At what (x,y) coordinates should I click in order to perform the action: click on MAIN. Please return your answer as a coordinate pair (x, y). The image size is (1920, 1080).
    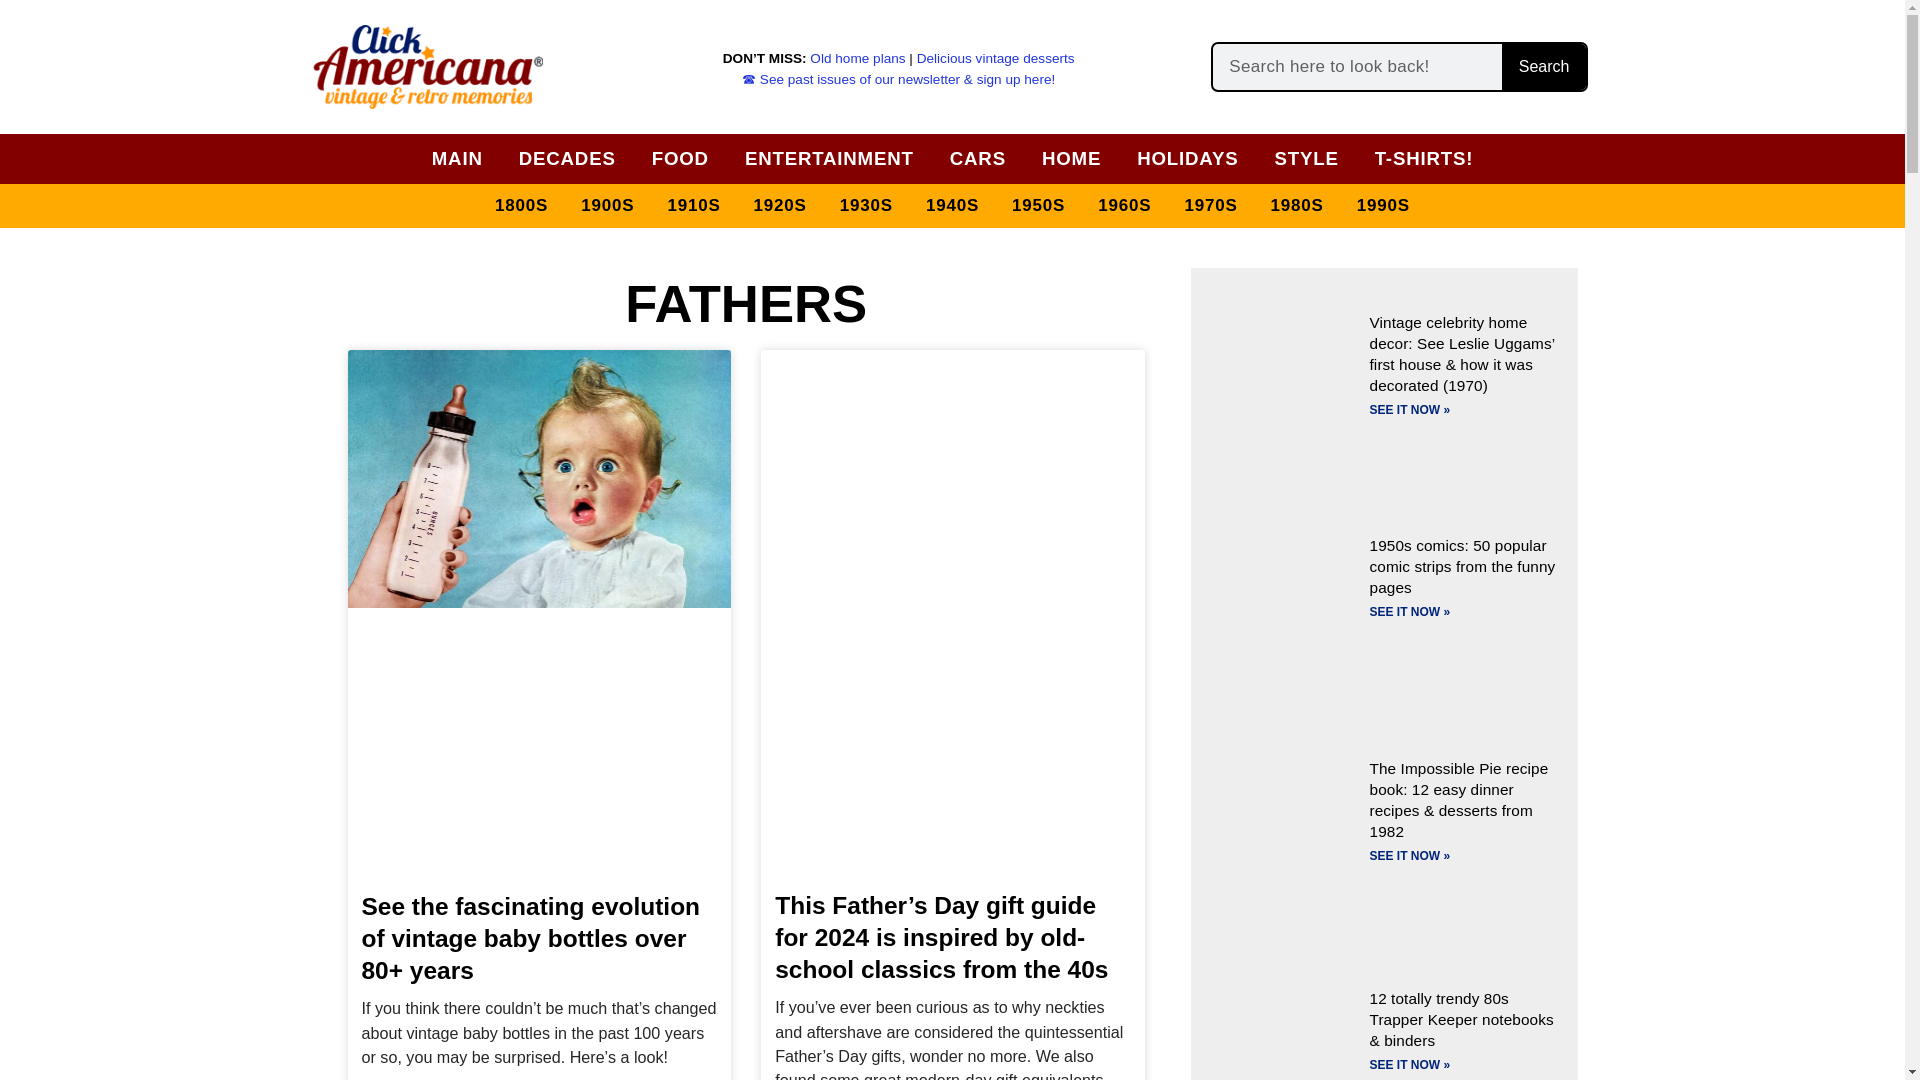
    Looking at the image, I should click on (458, 158).